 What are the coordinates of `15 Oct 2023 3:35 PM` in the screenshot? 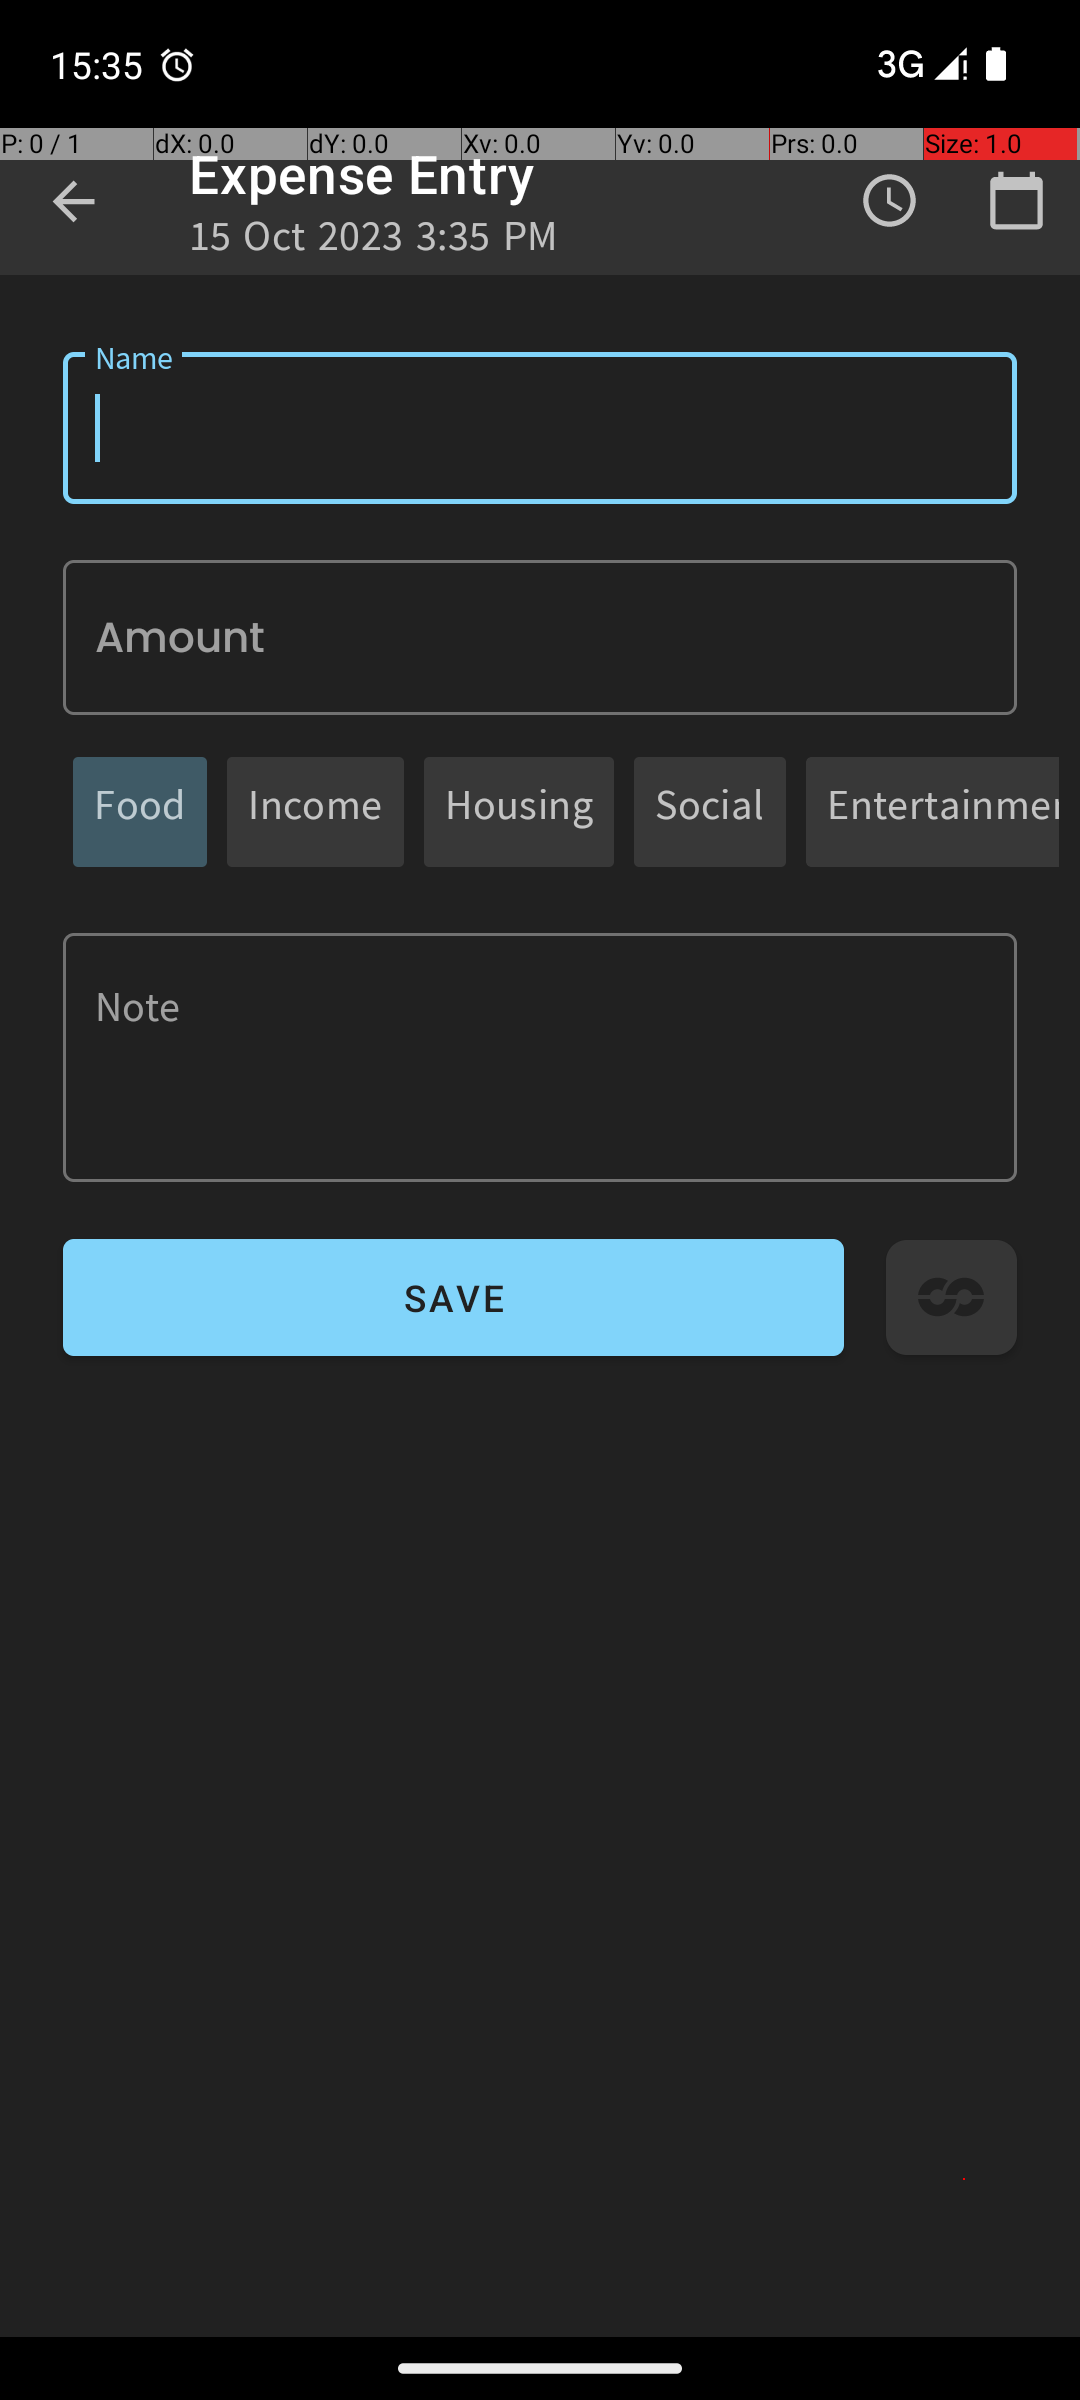 It's located at (374, 242).